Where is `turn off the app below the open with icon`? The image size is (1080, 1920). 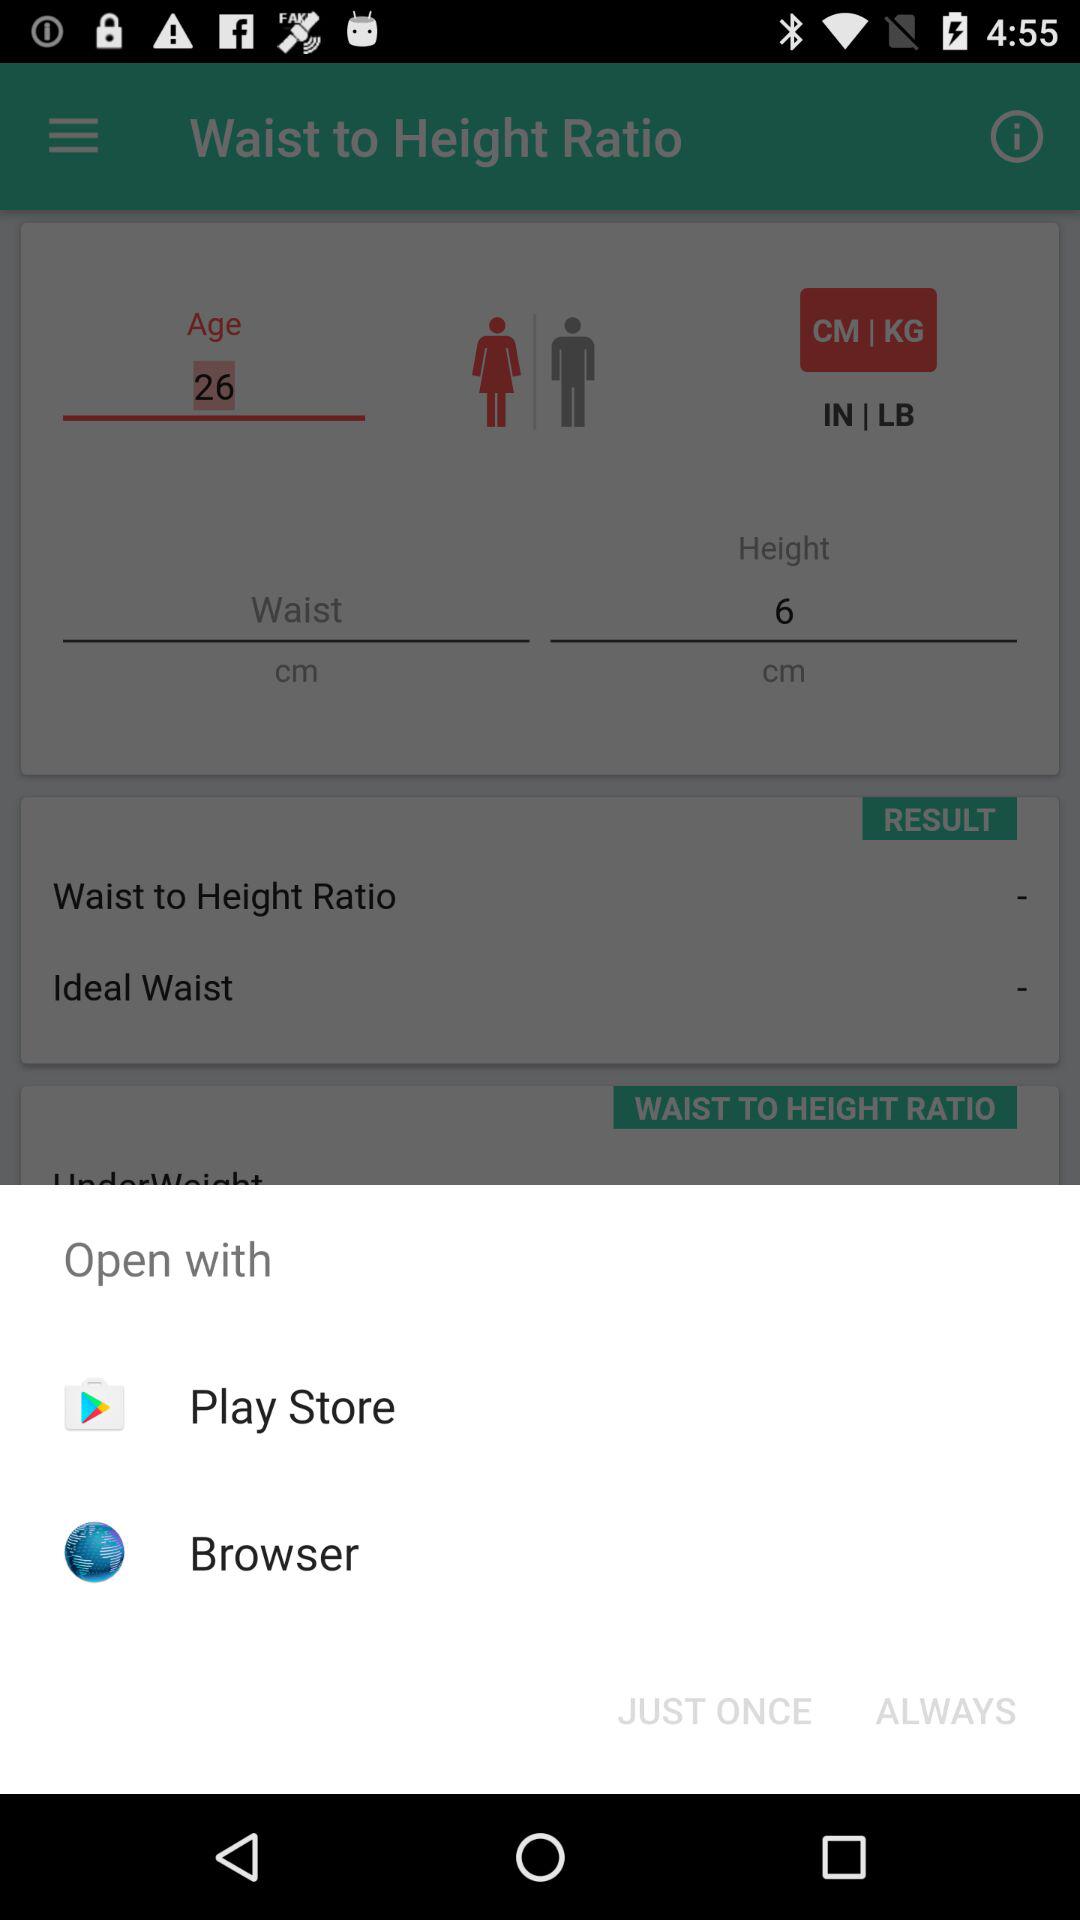 turn off the app below the open with icon is located at coordinates (946, 1710).